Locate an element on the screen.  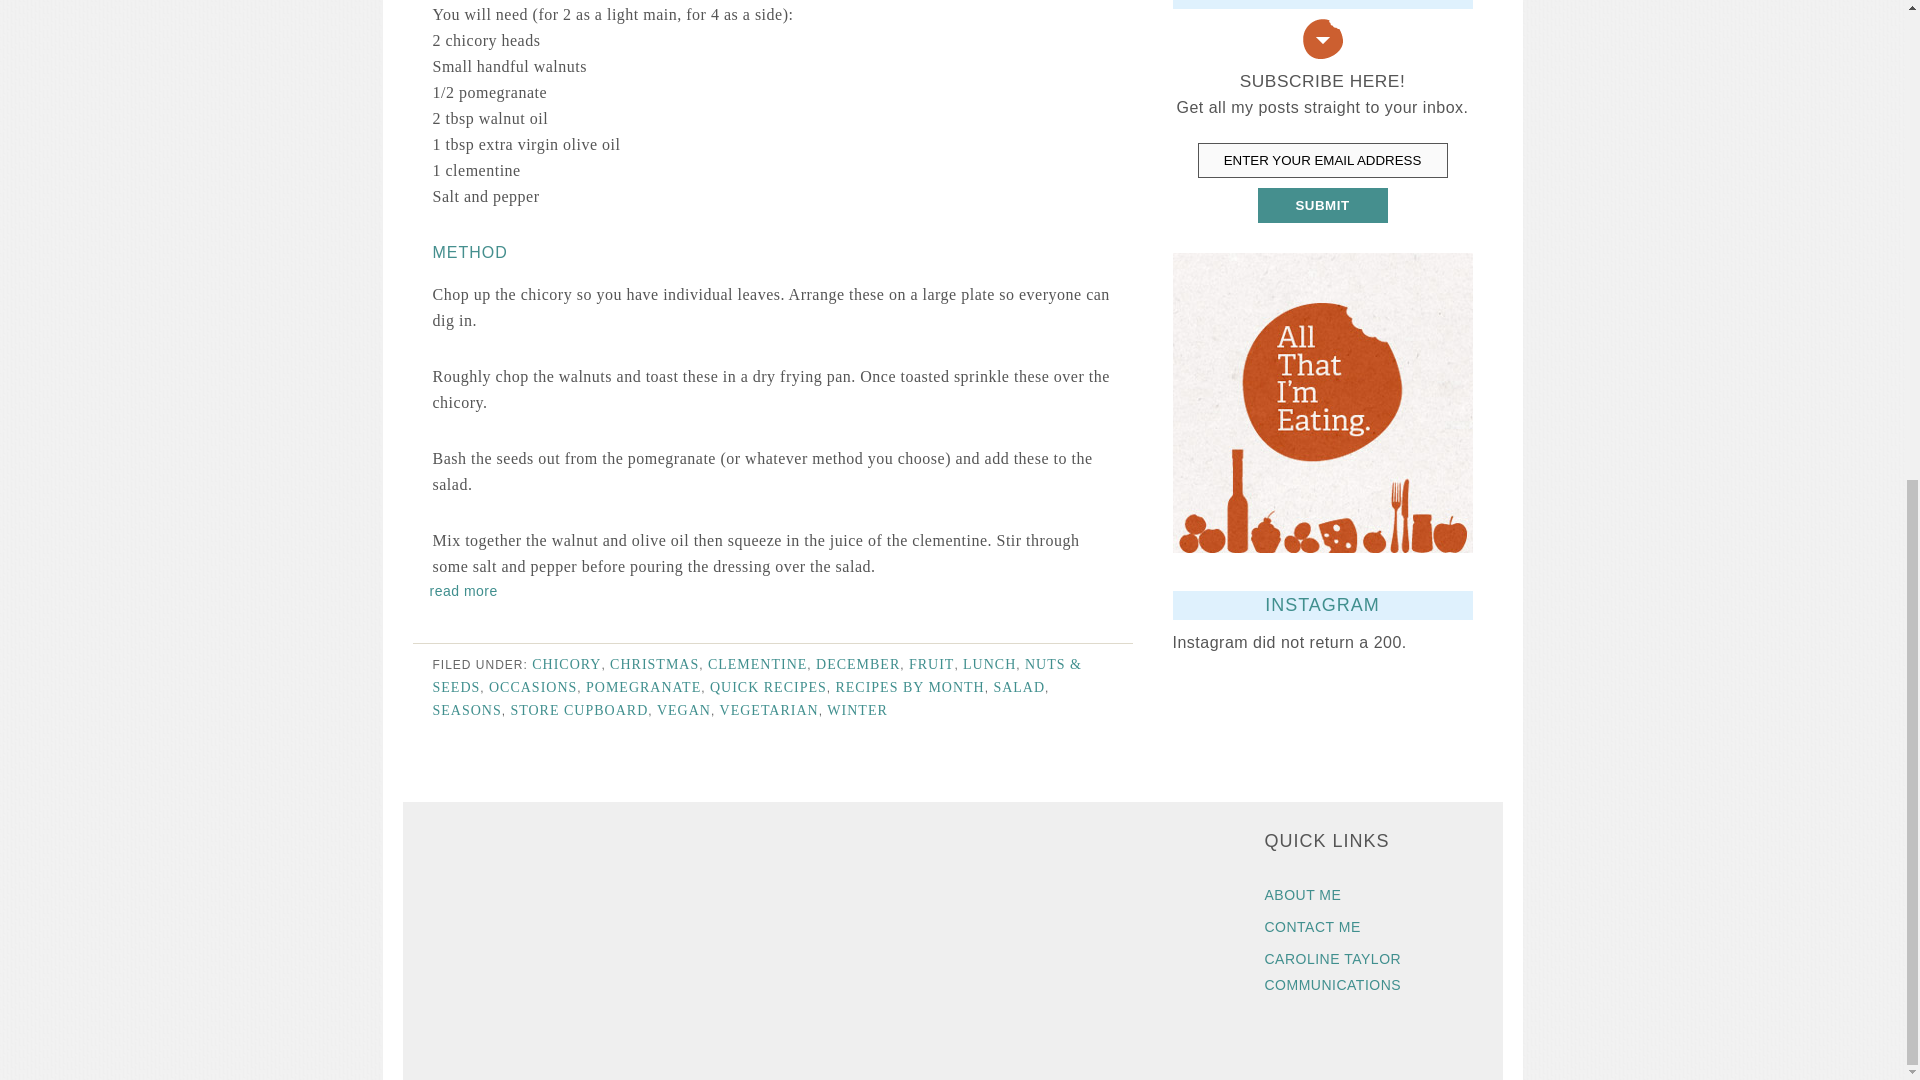
read more is located at coordinates (464, 591).